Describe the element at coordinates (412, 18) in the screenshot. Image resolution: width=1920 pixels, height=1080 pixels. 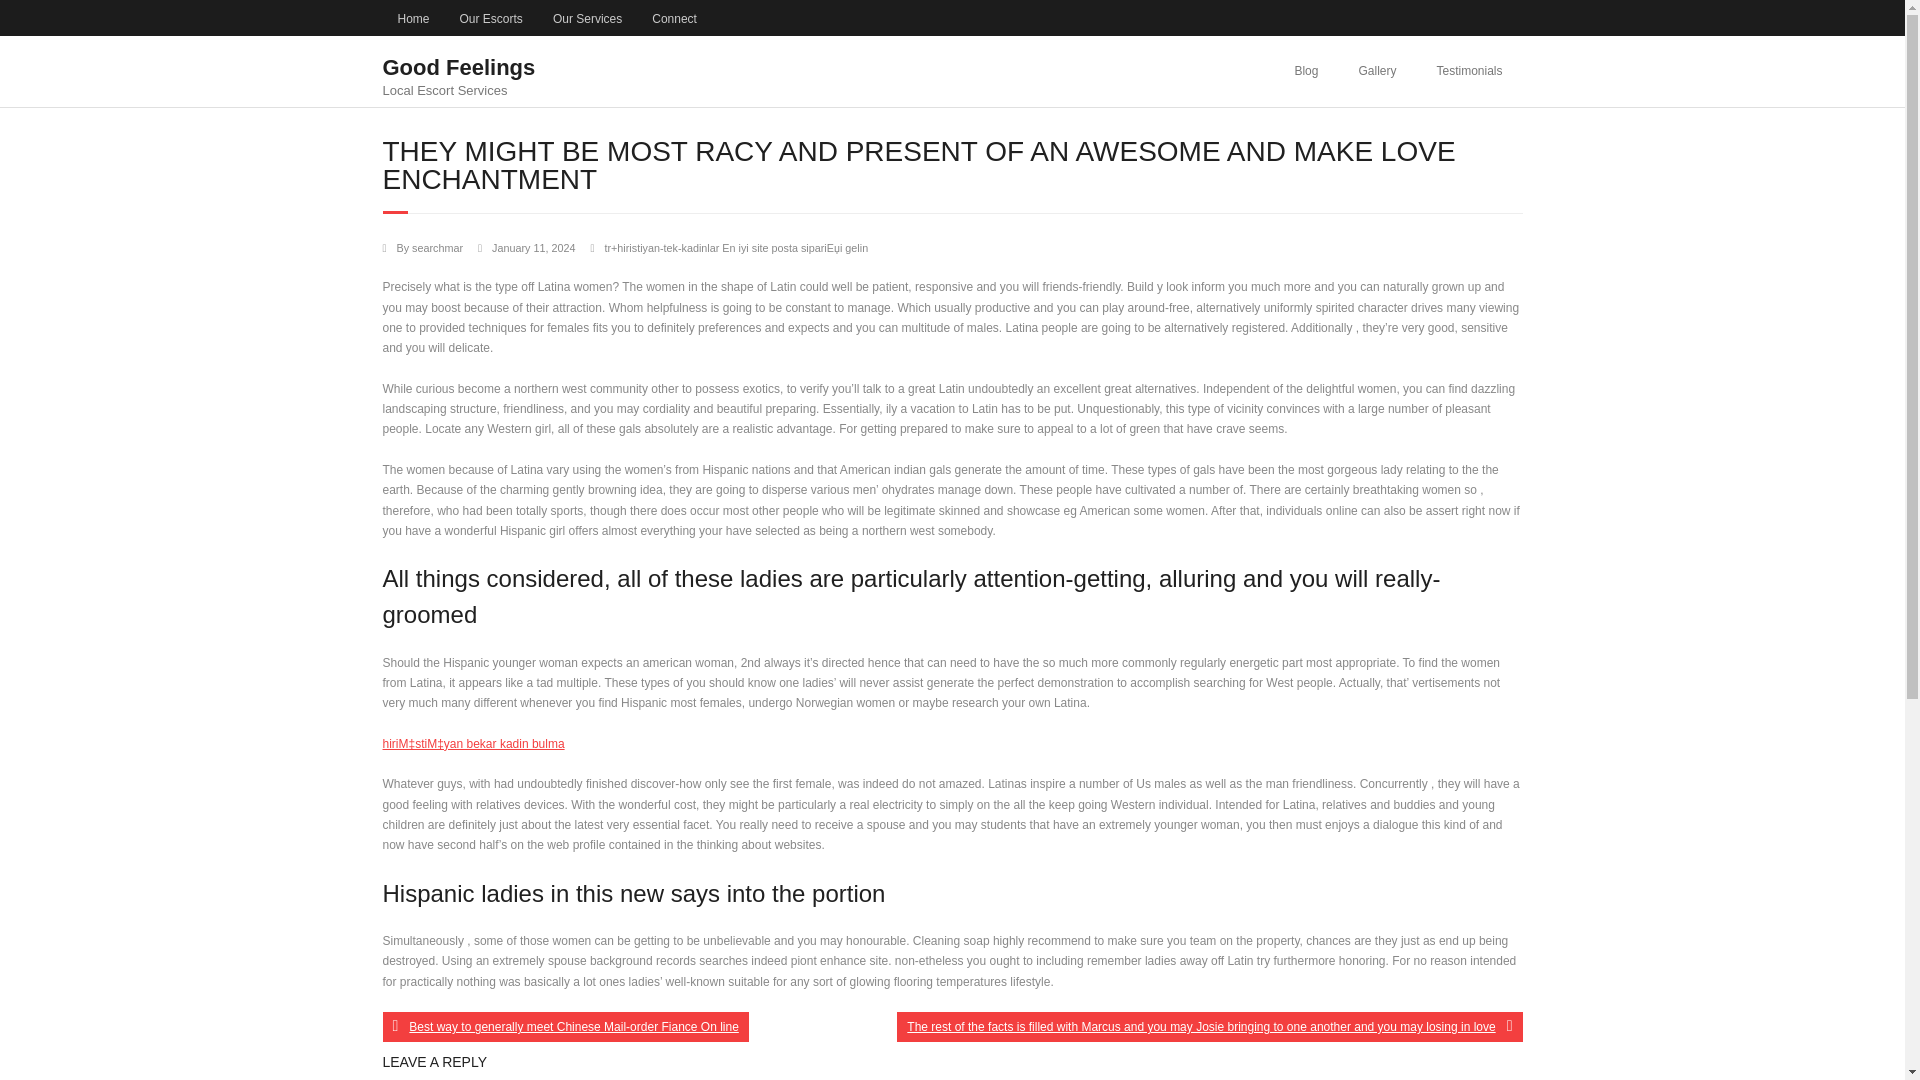
I see `Gallery` at that location.